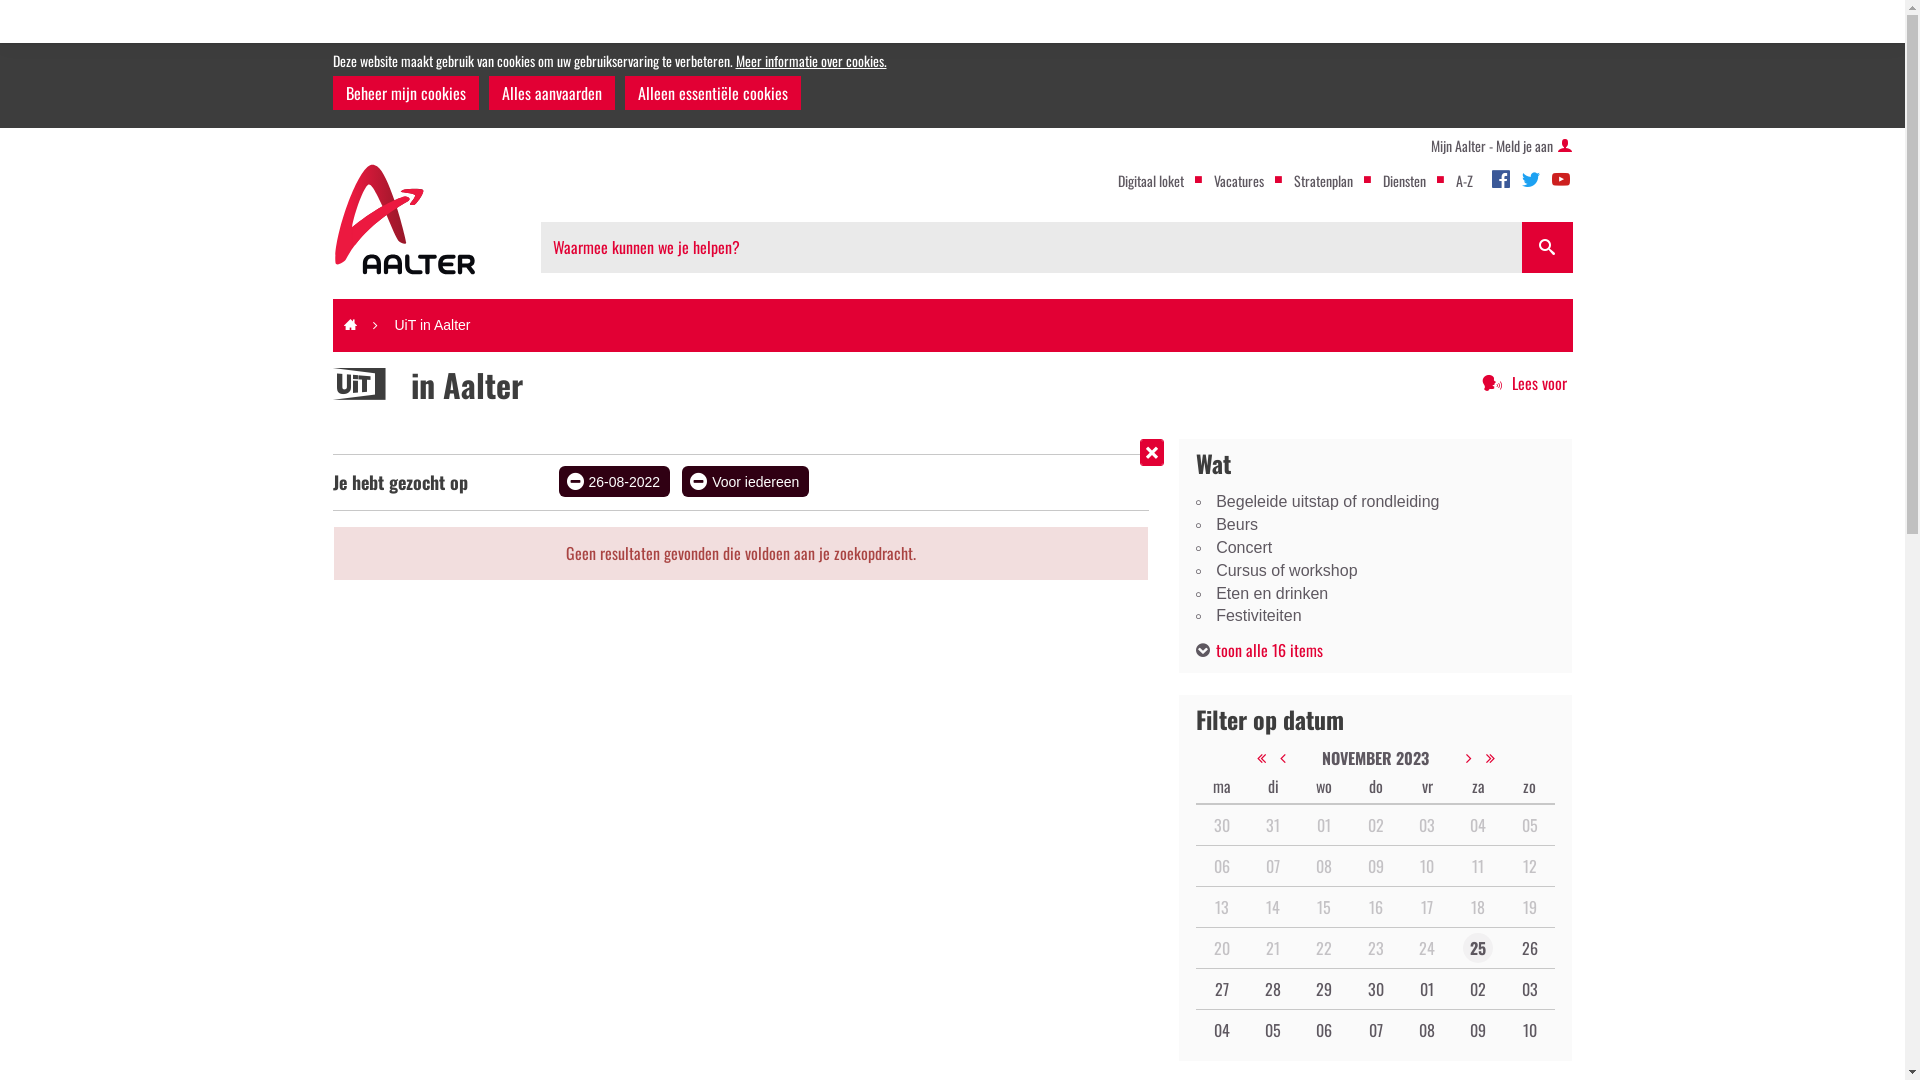 The height and width of the screenshot is (1080, 1920). I want to click on 25, so click(1478, 948).